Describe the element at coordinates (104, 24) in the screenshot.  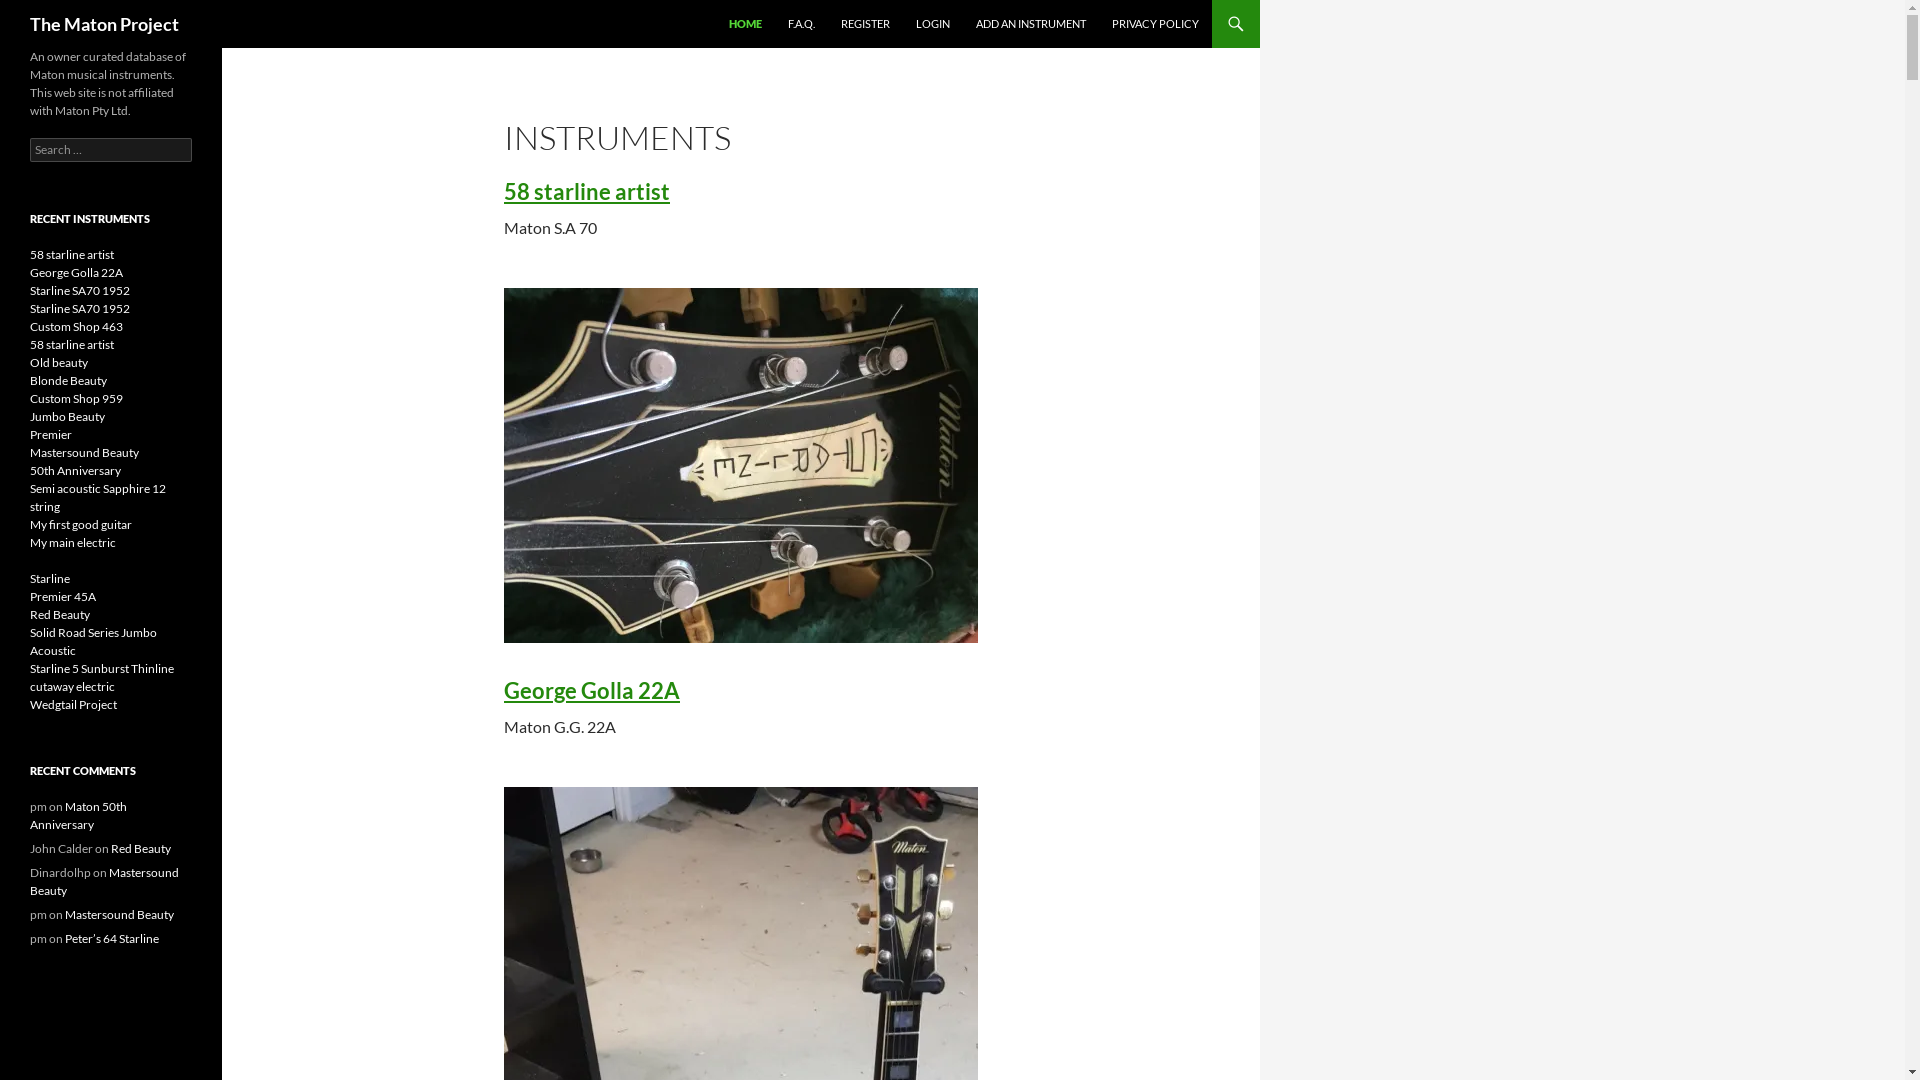
I see `The Maton Project` at that location.